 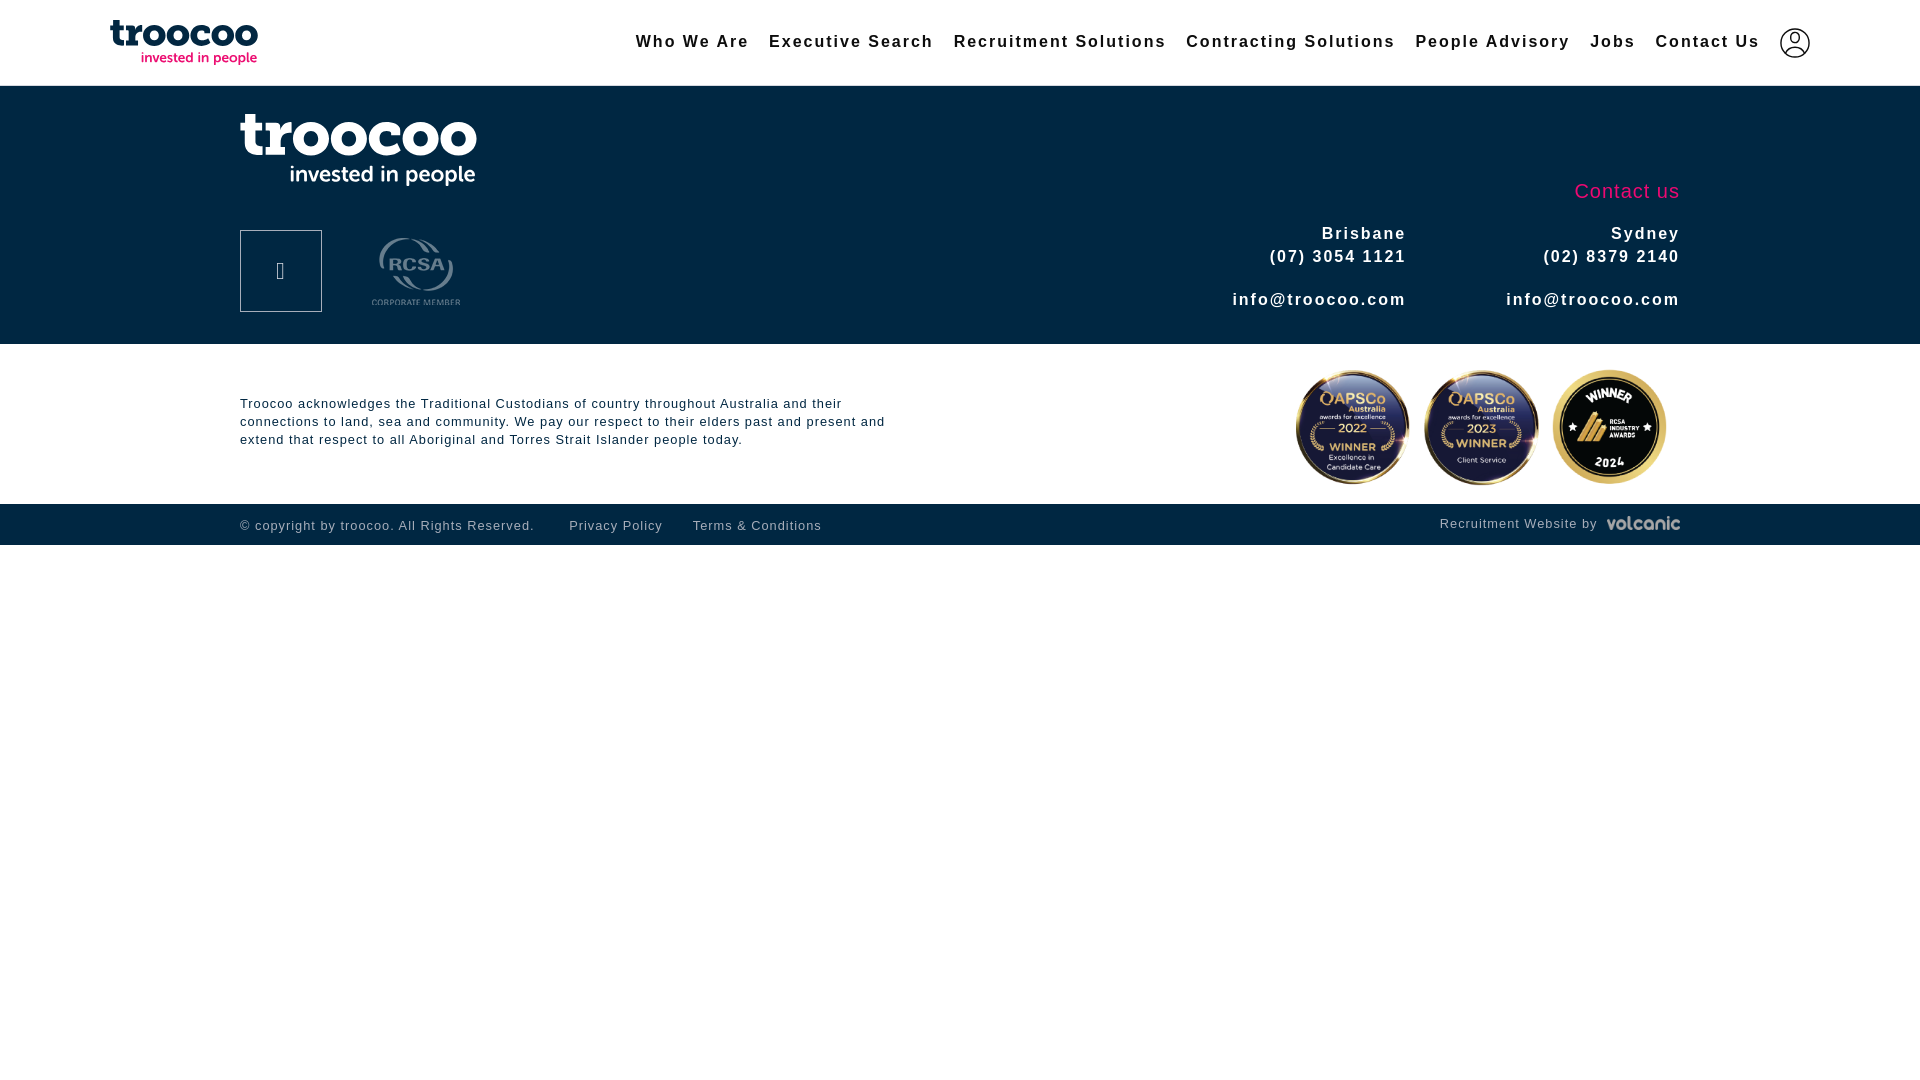 I want to click on Who We Are, so click(x=692, y=42).